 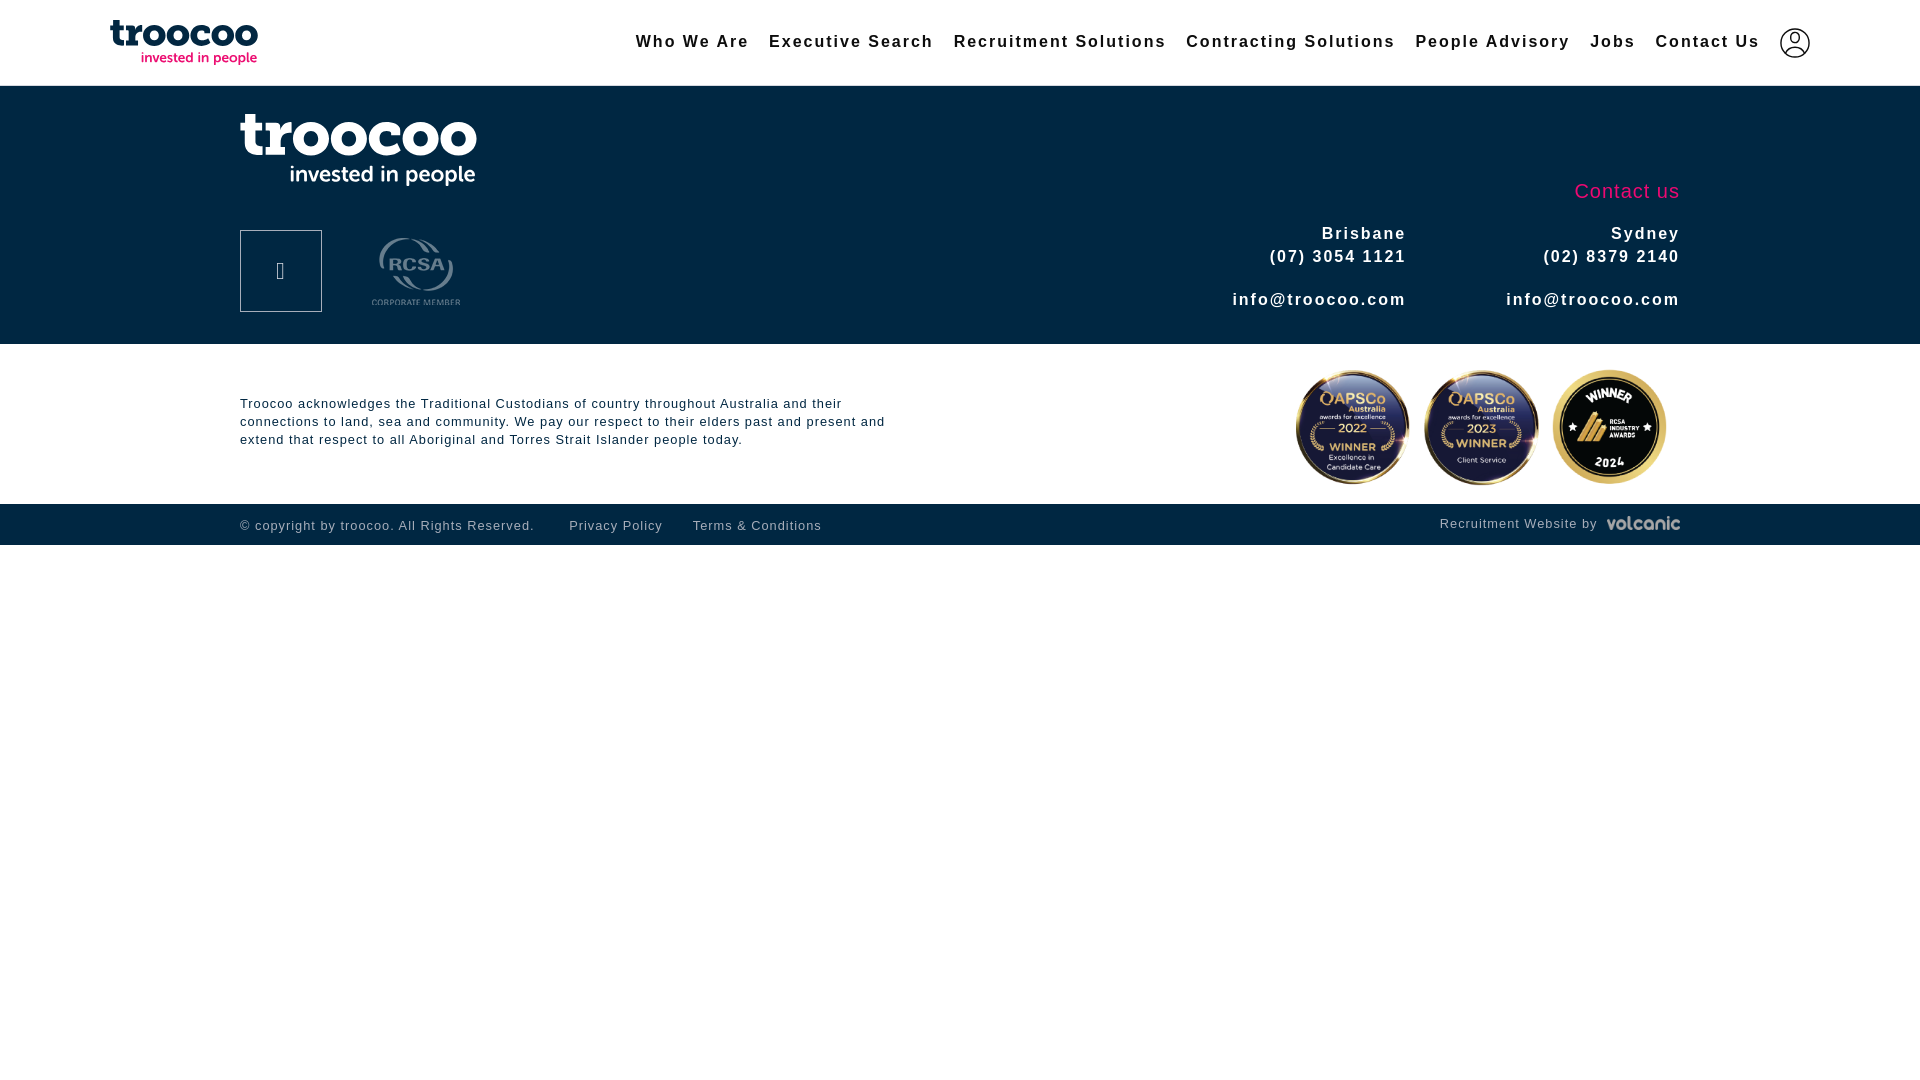 I want to click on Who We Are, so click(x=692, y=42).